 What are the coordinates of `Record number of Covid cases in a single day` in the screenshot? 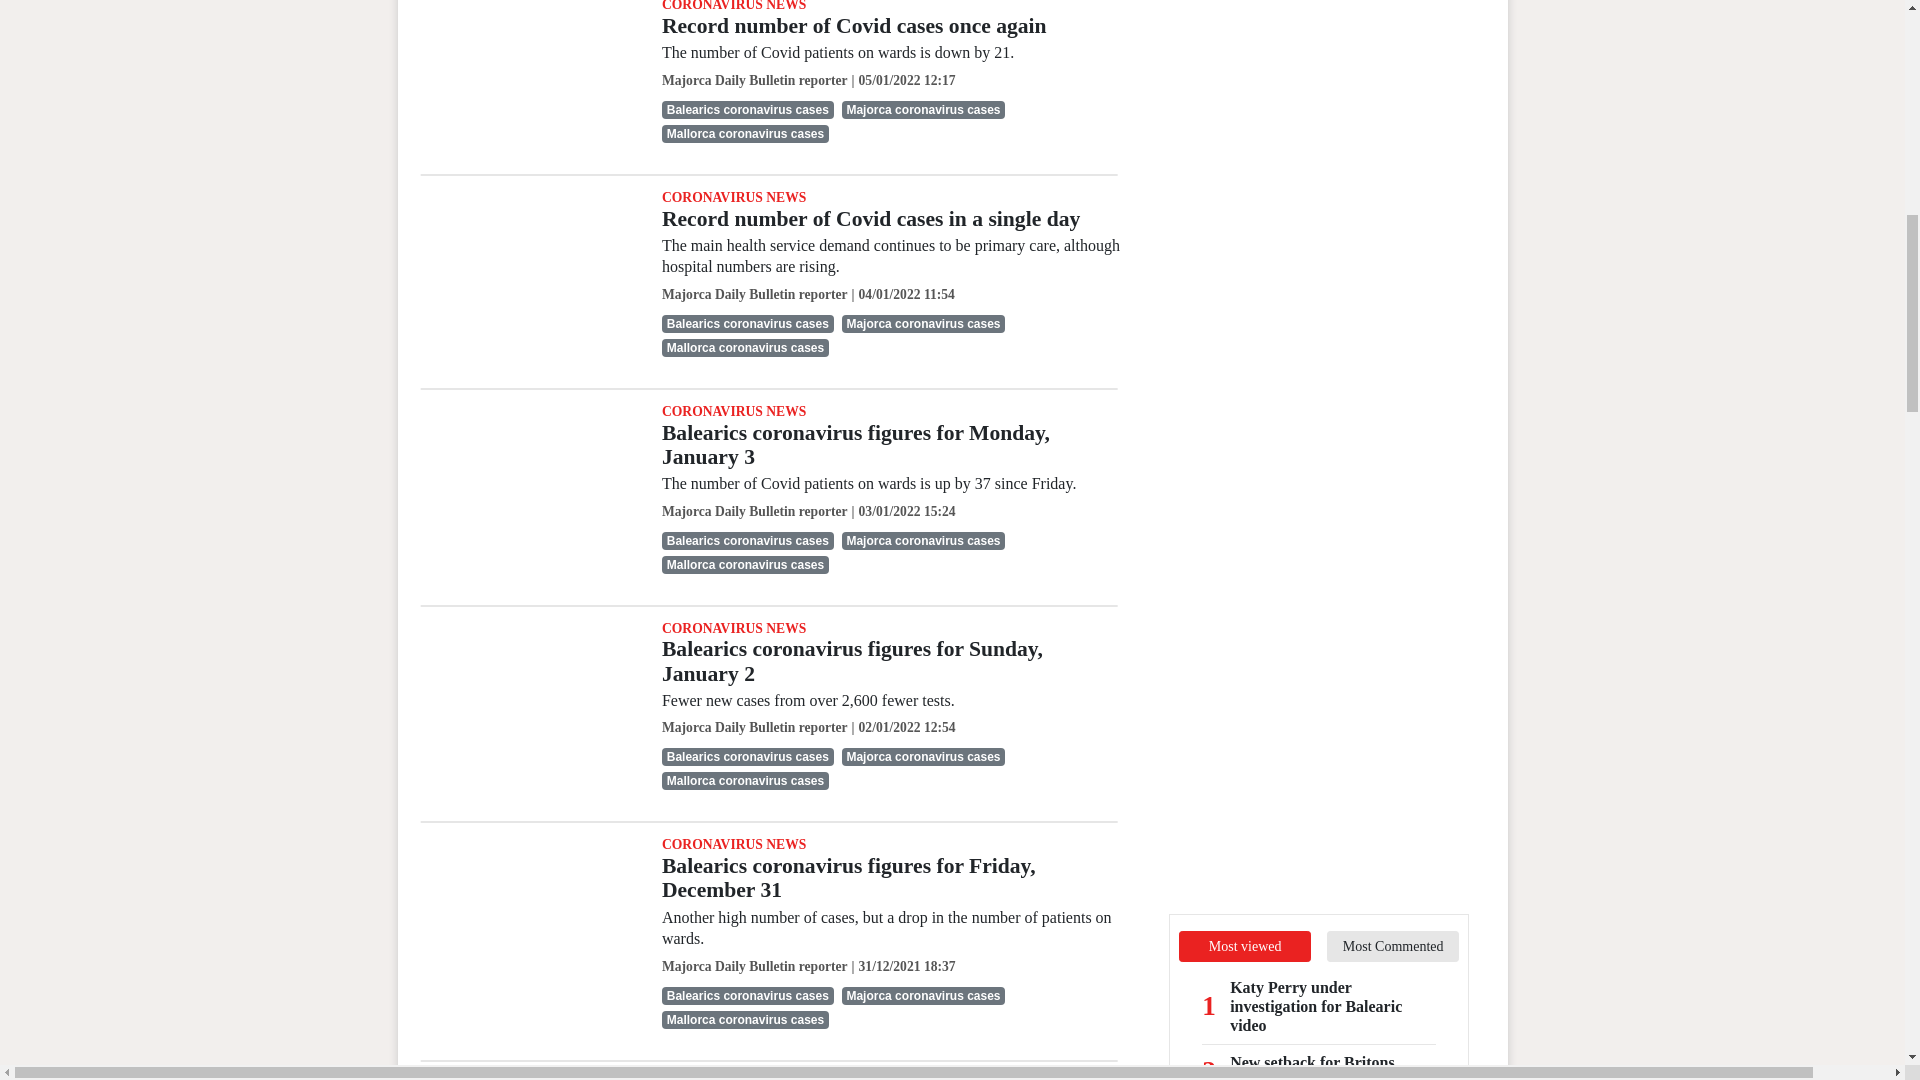 It's located at (528, 262).